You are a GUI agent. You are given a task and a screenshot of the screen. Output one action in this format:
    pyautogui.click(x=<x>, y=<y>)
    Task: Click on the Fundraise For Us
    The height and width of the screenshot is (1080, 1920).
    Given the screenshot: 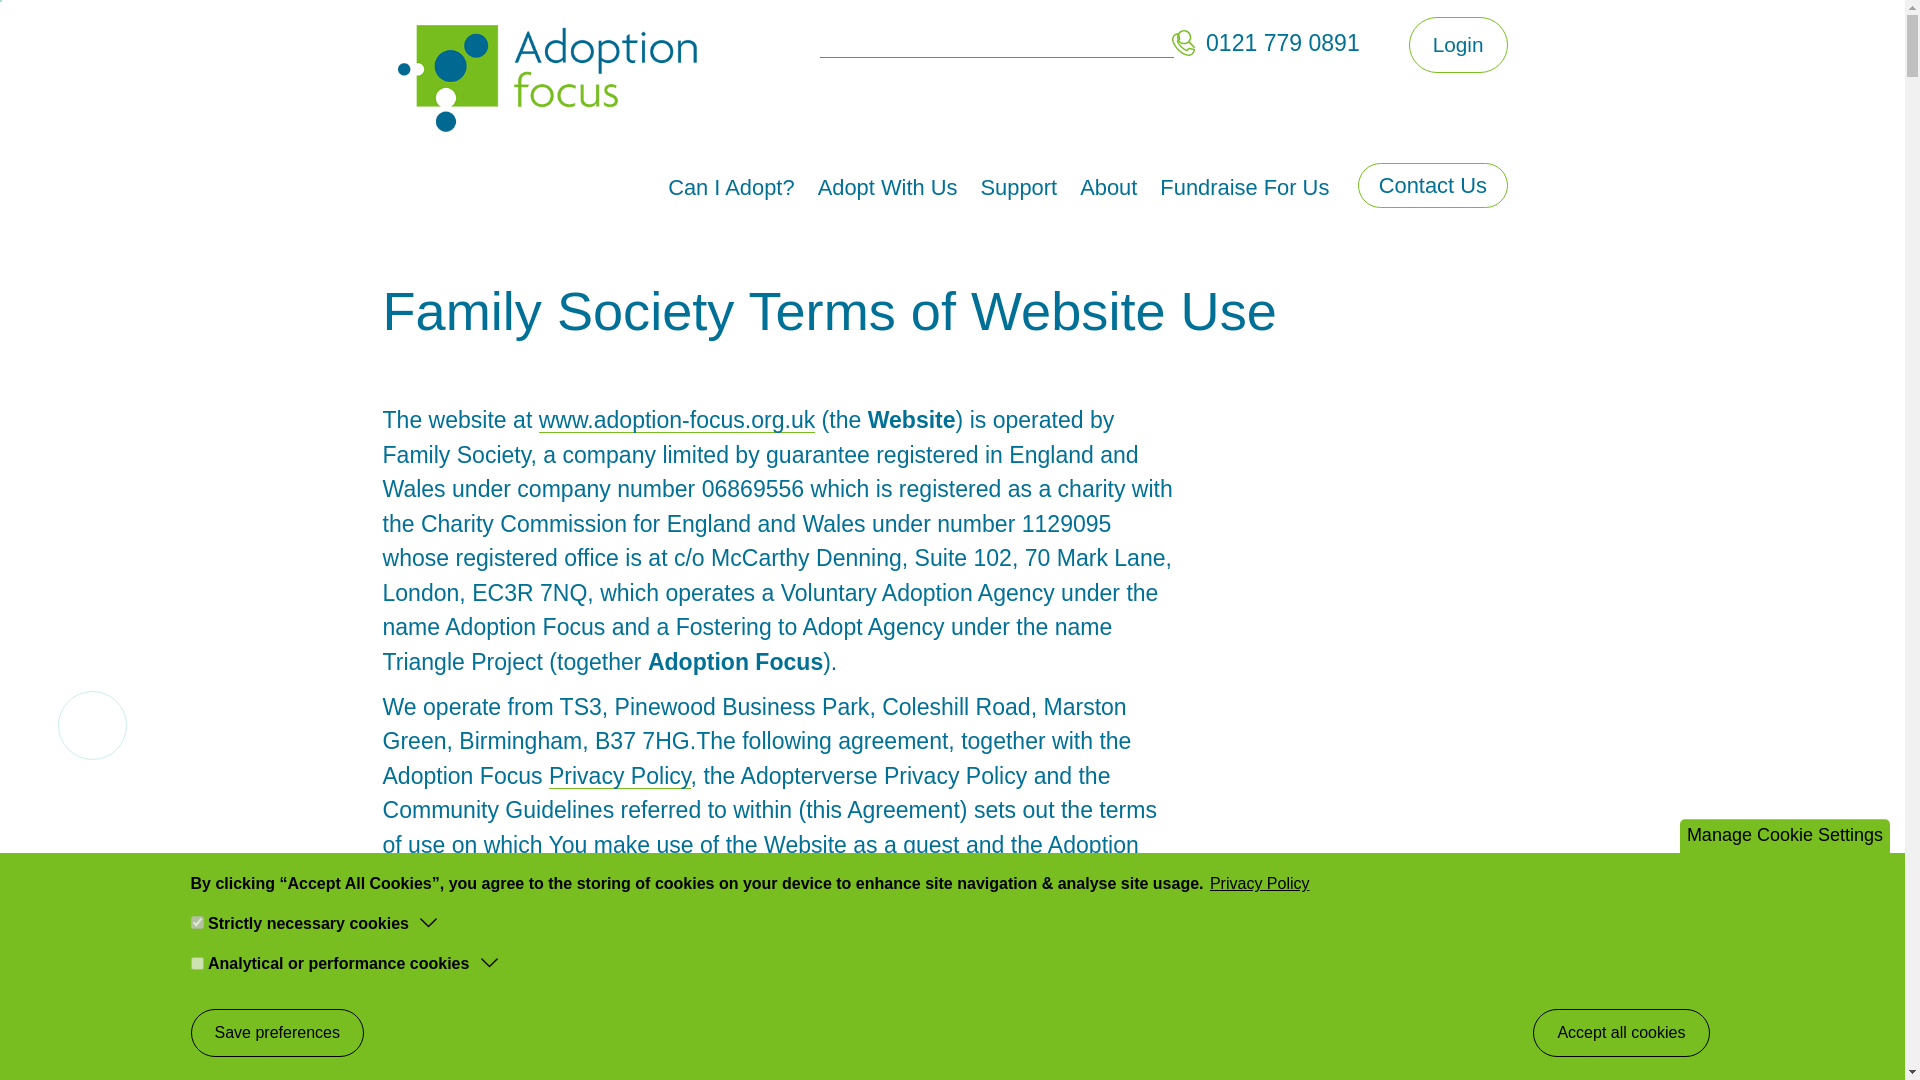 What is the action you would take?
    pyautogui.click(x=1232, y=188)
    